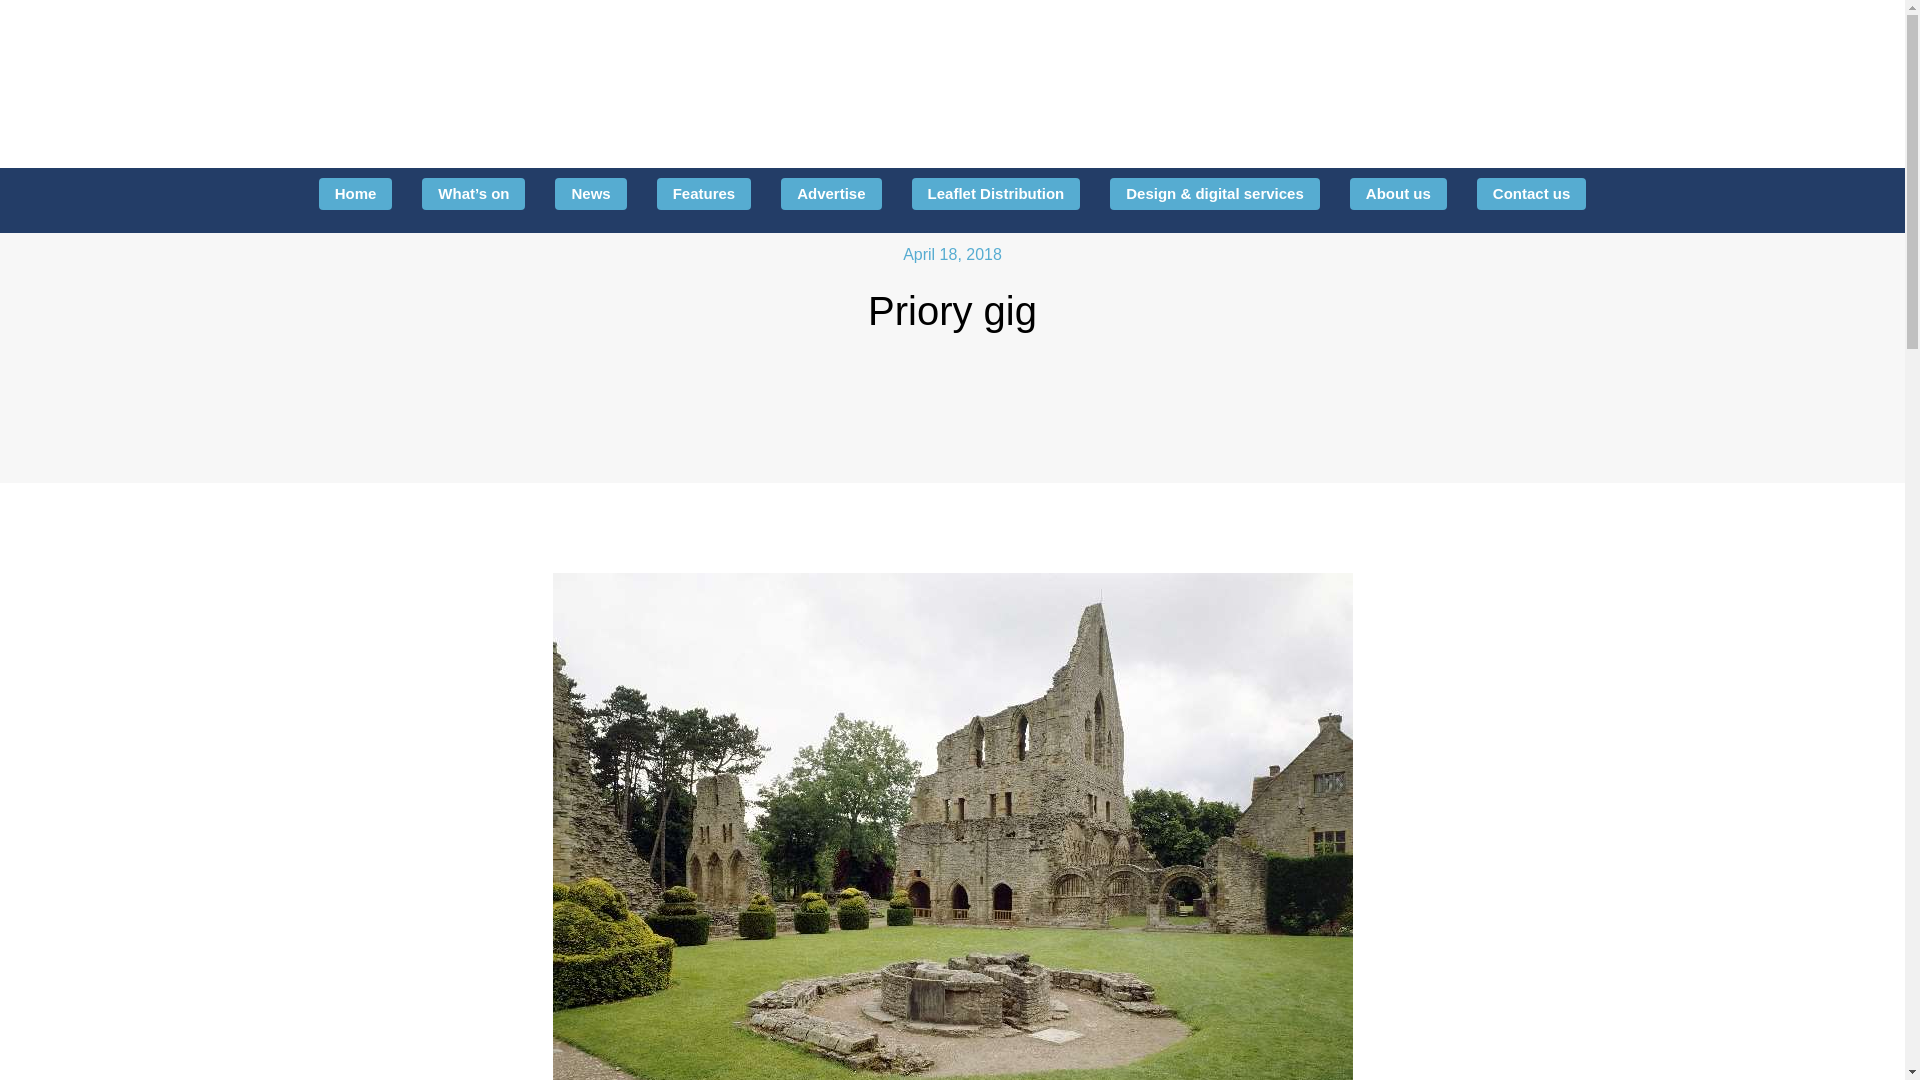 Image resolution: width=1920 pixels, height=1080 pixels. Describe the element at coordinates (1532, 194) in the screenshot. I see `Contact us` at that location.